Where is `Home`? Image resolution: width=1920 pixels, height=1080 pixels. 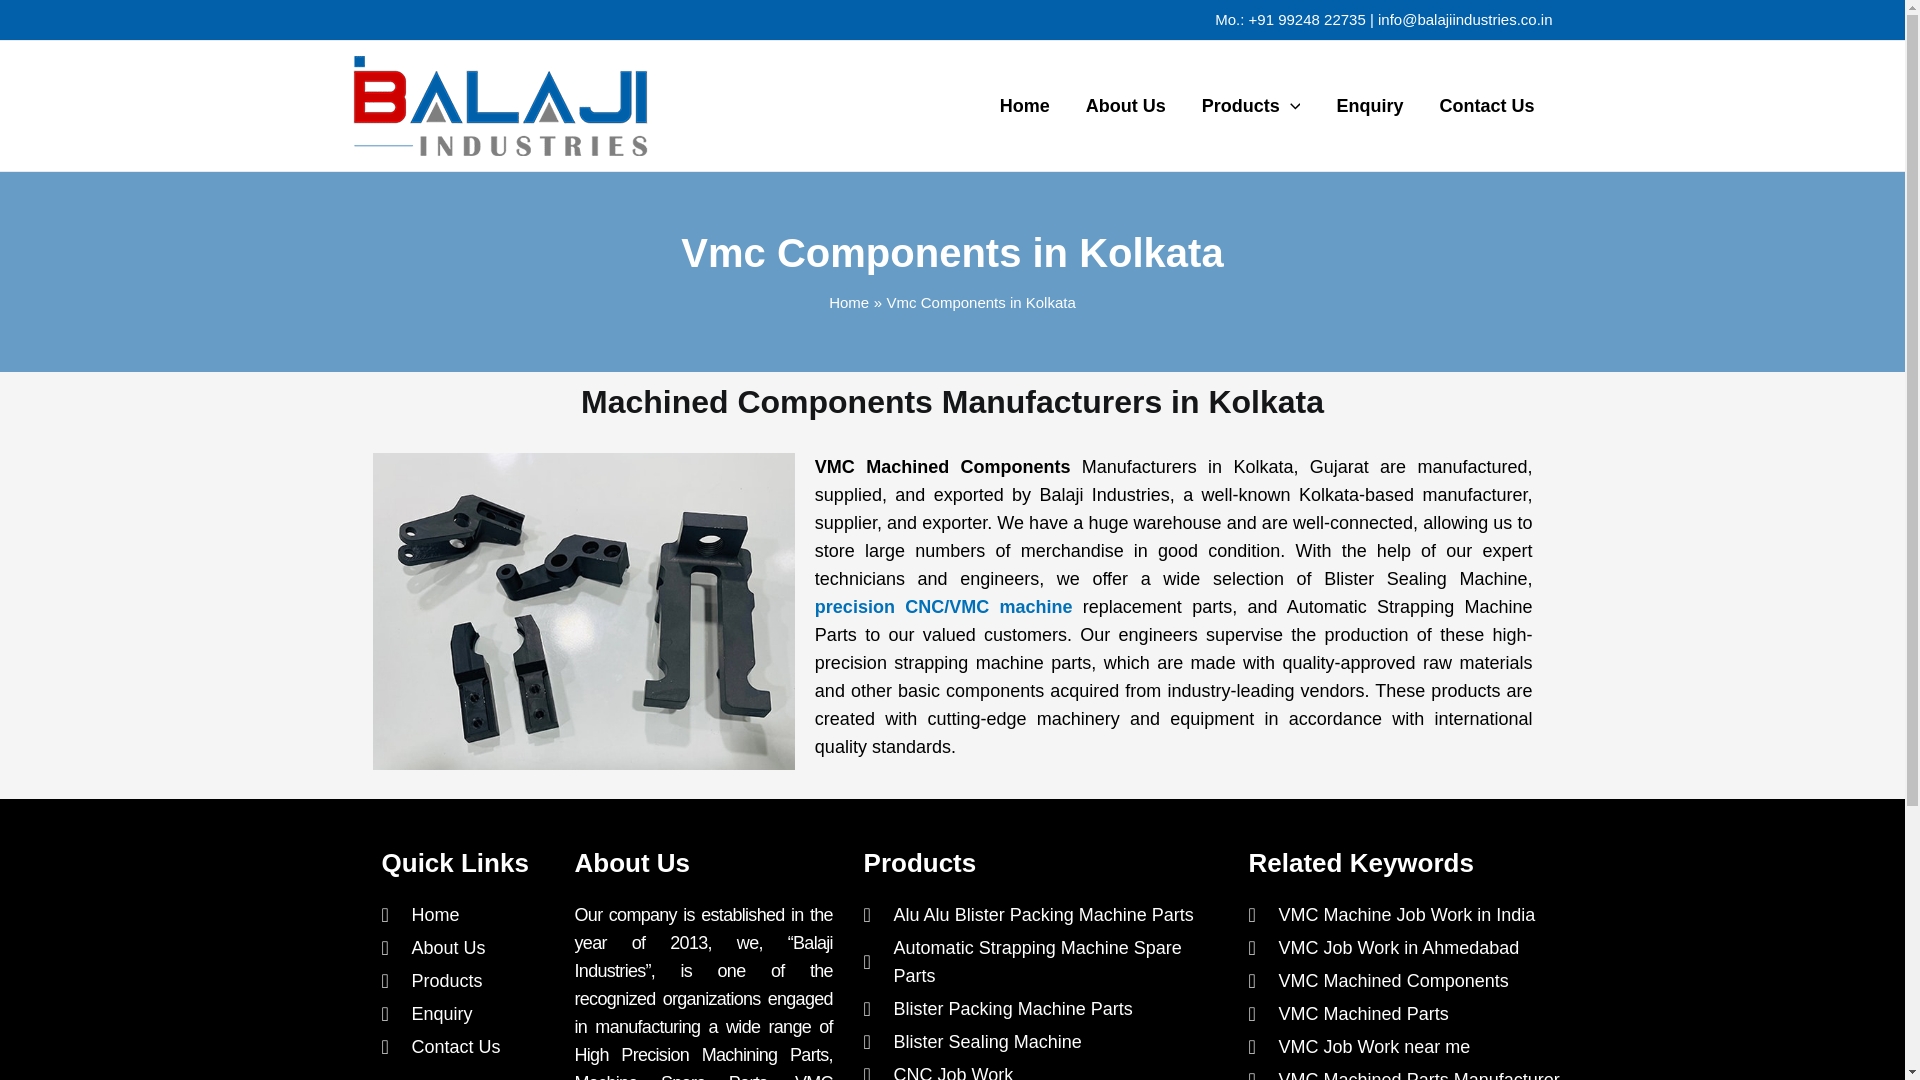 Home is located at coordinates (468, 914).